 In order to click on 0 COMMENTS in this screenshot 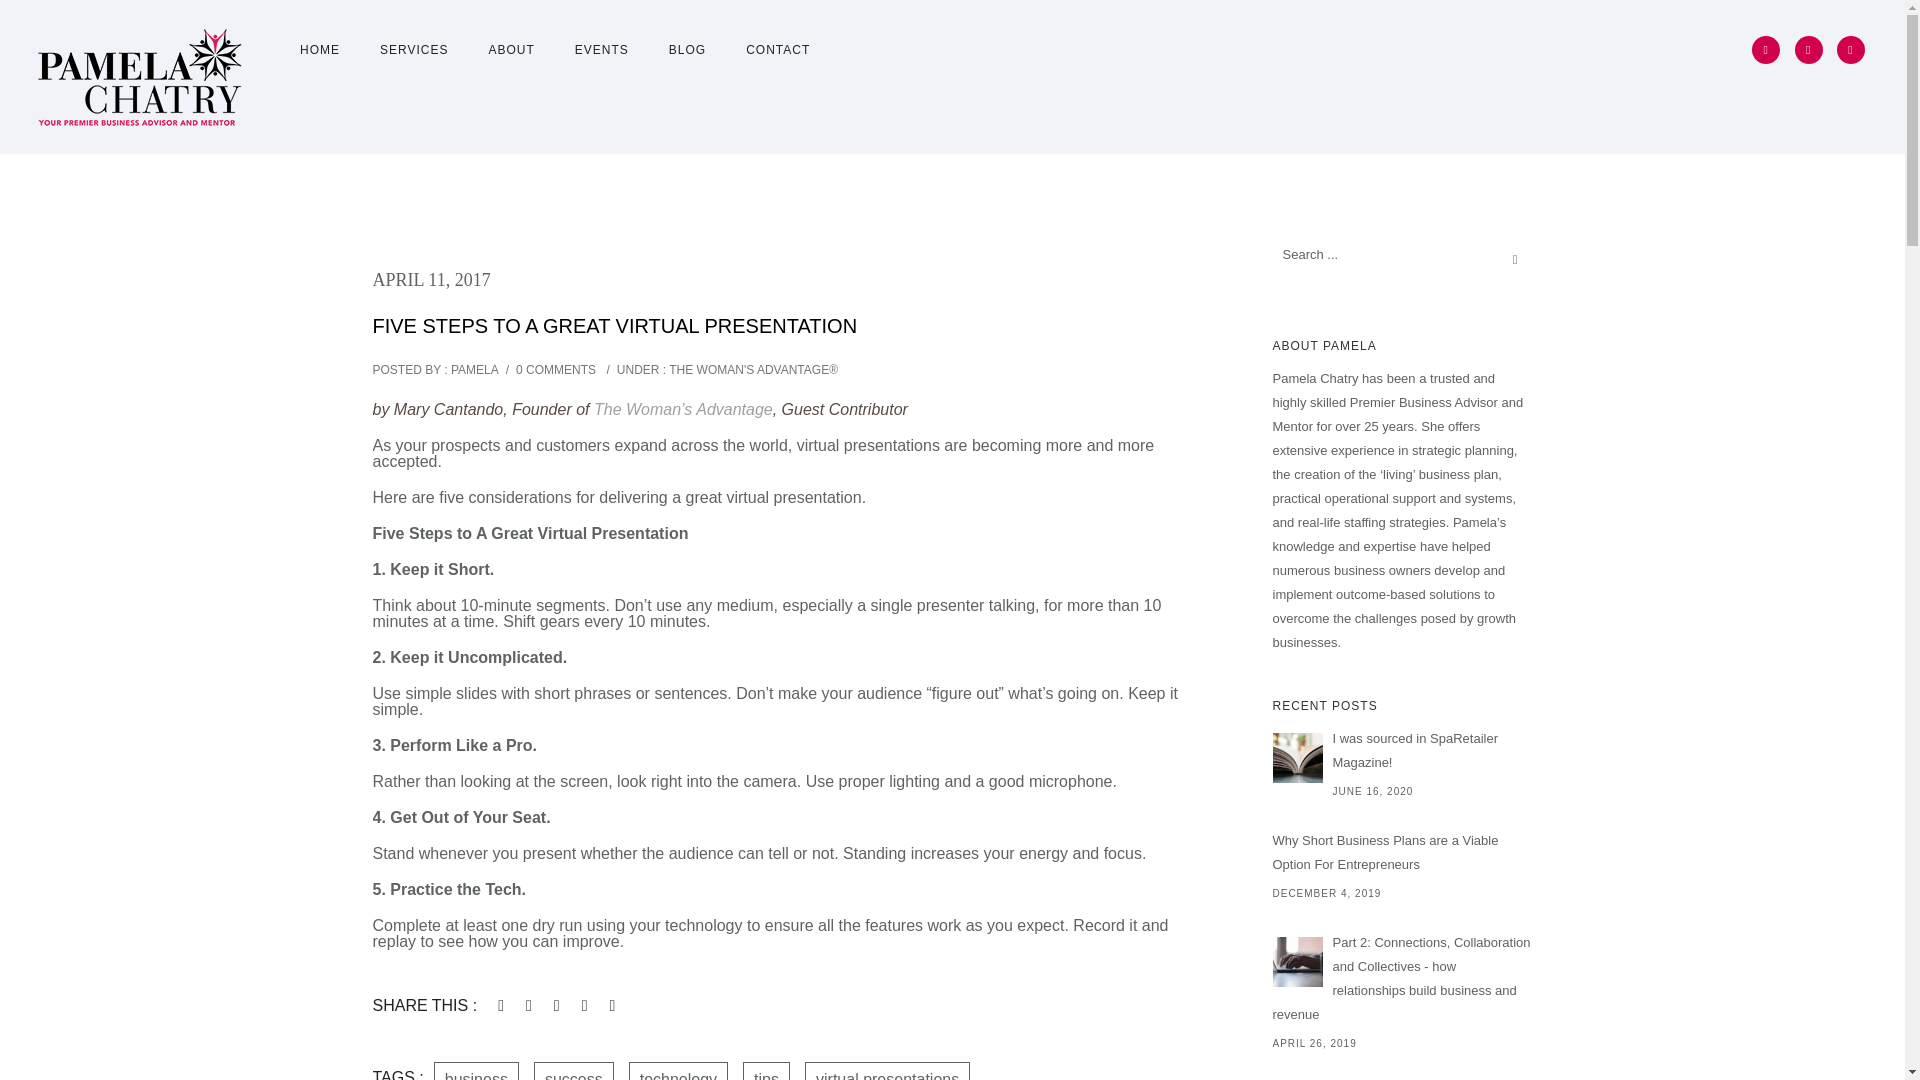, I will do `click(556, 369)`.